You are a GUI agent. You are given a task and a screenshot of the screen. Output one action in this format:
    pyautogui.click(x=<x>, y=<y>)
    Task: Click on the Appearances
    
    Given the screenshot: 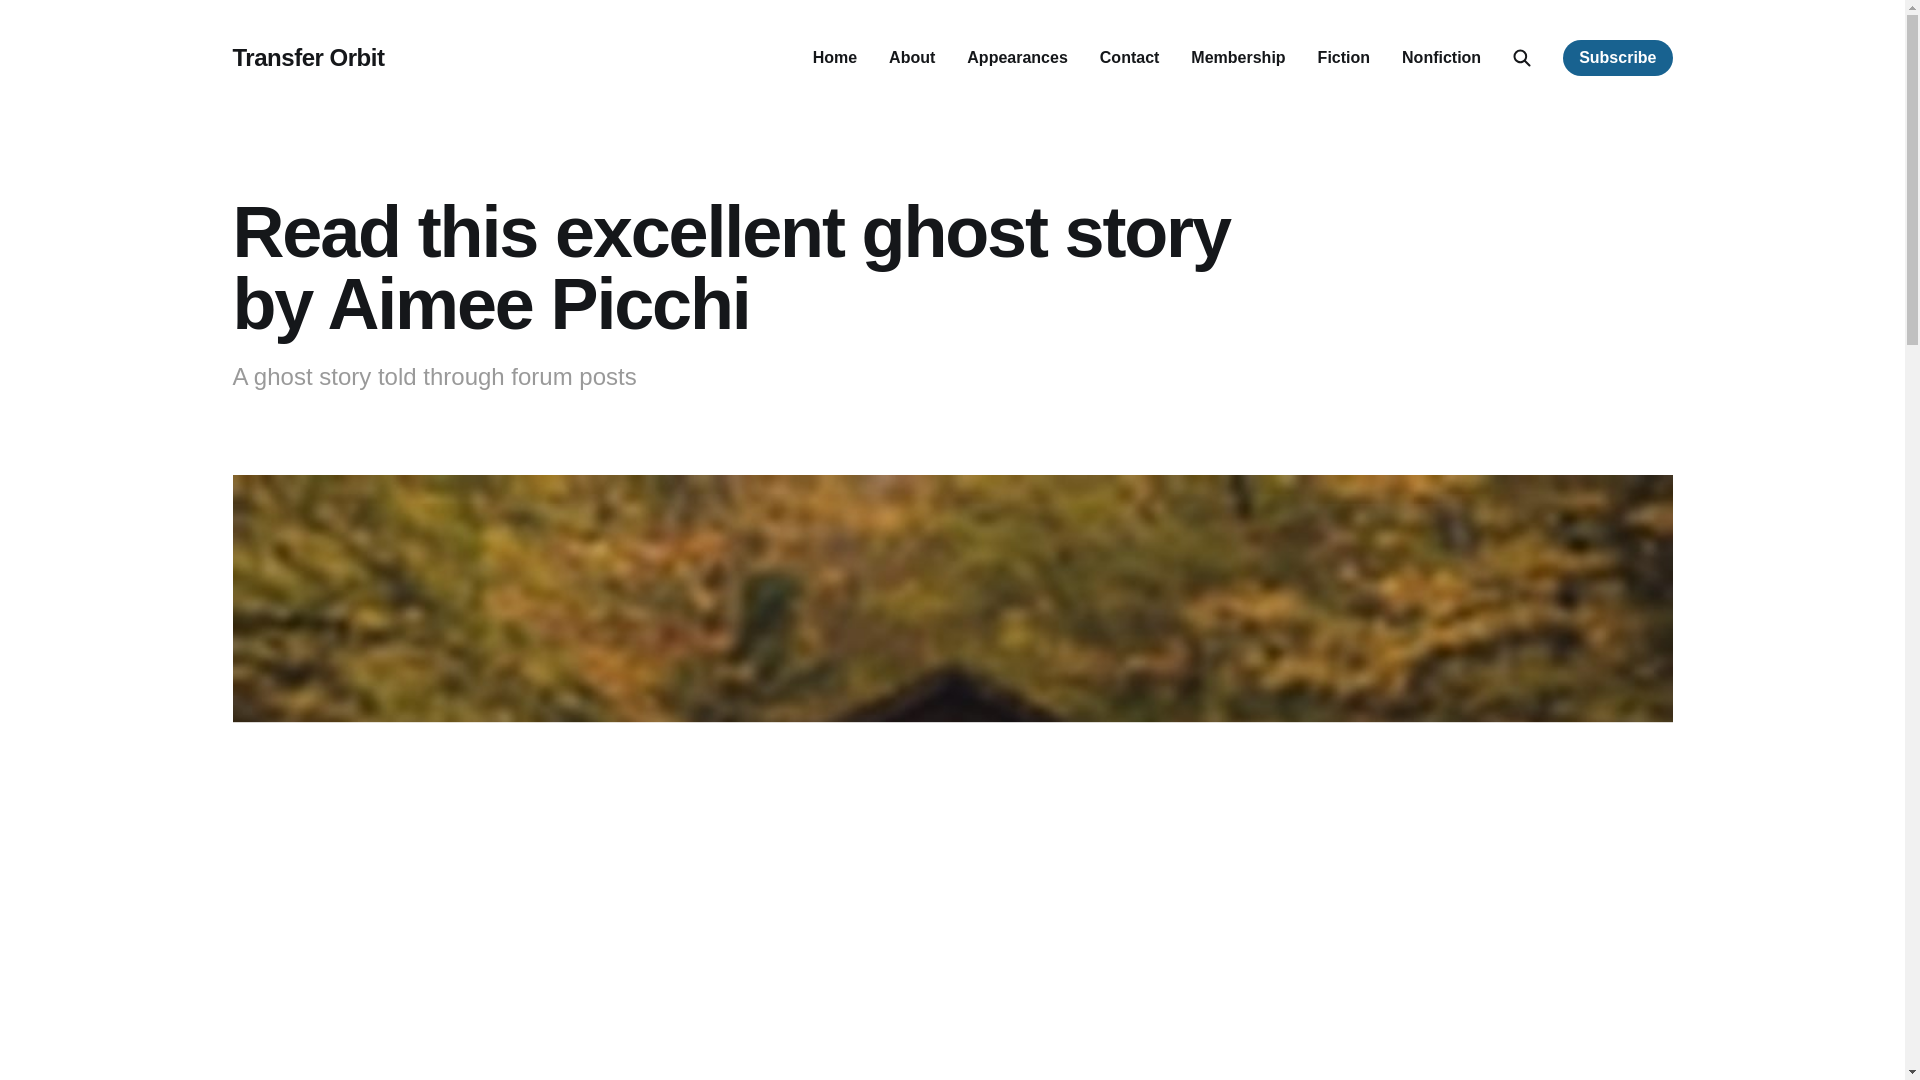 What is the action you would take?
    pyautogui.click(x=1017, y=56)
    